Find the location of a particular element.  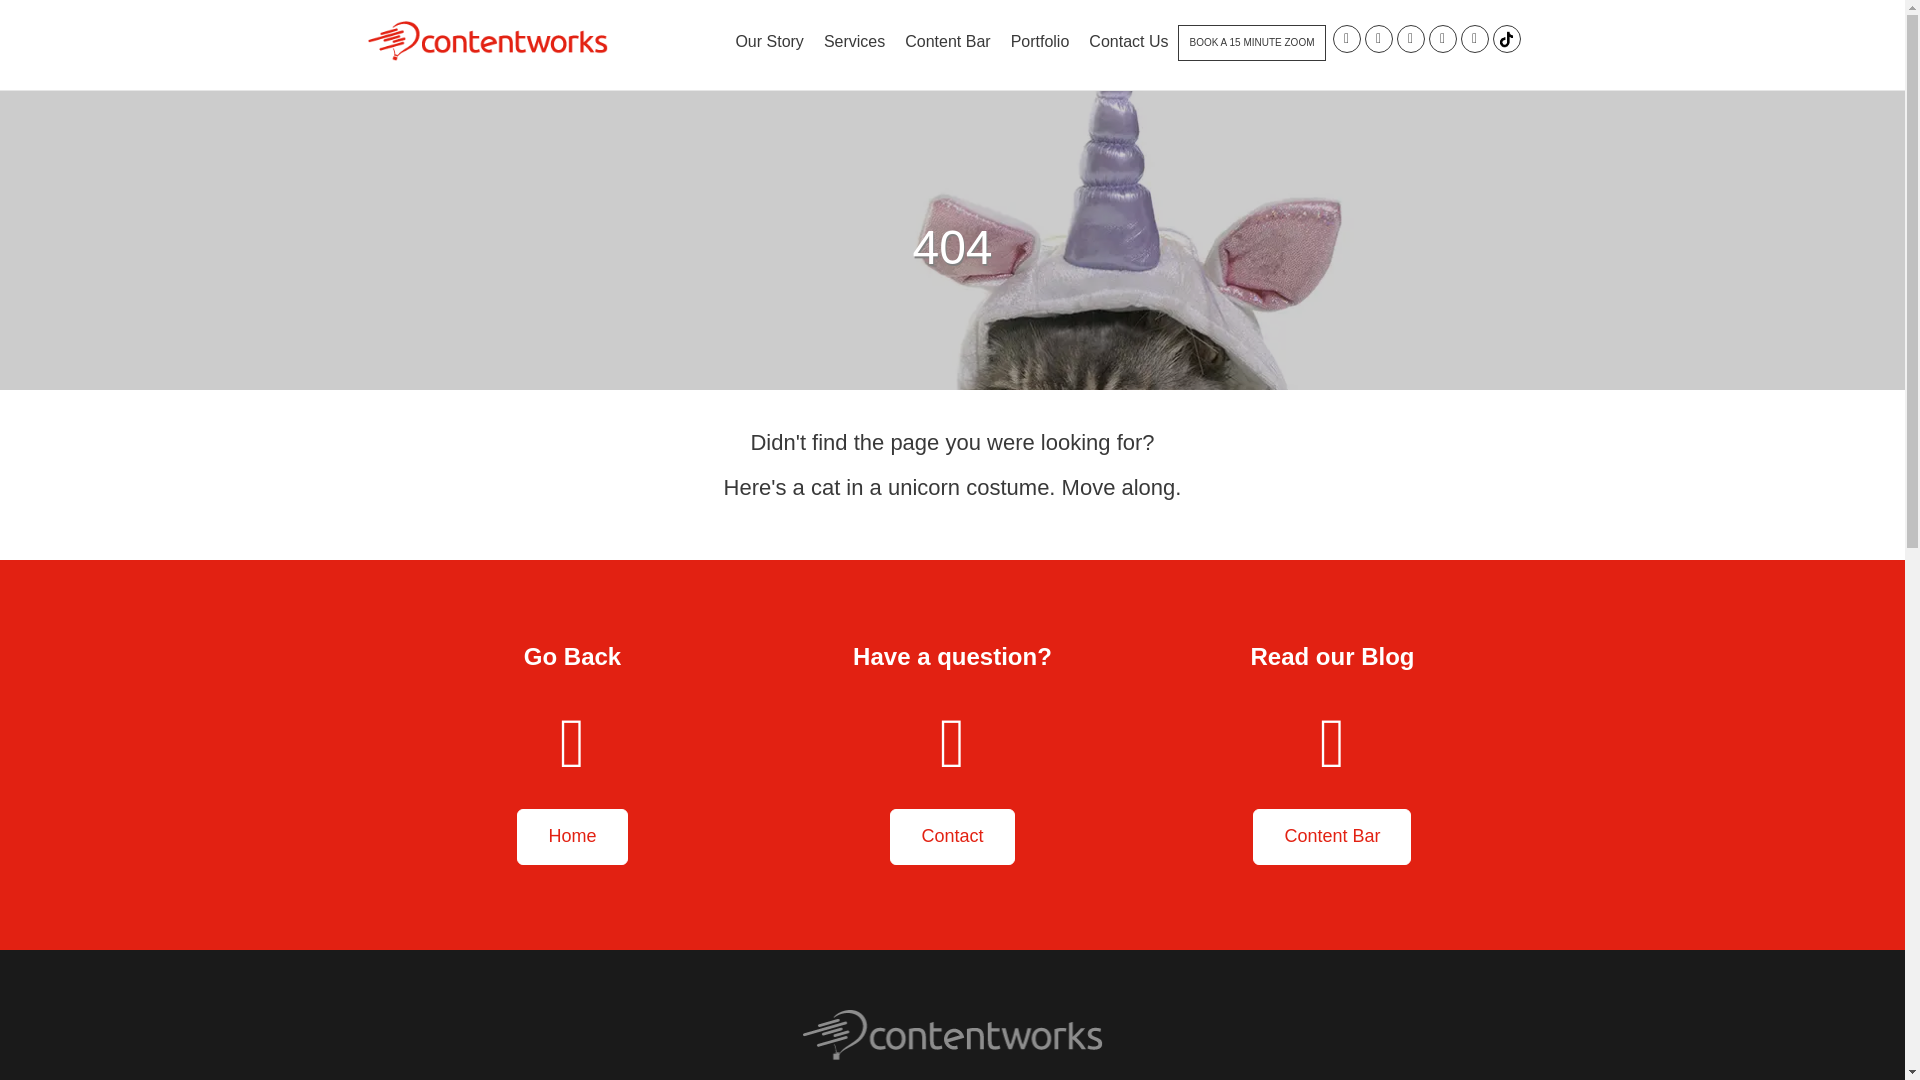

Content Bar is located at coordinates (1332, 836).